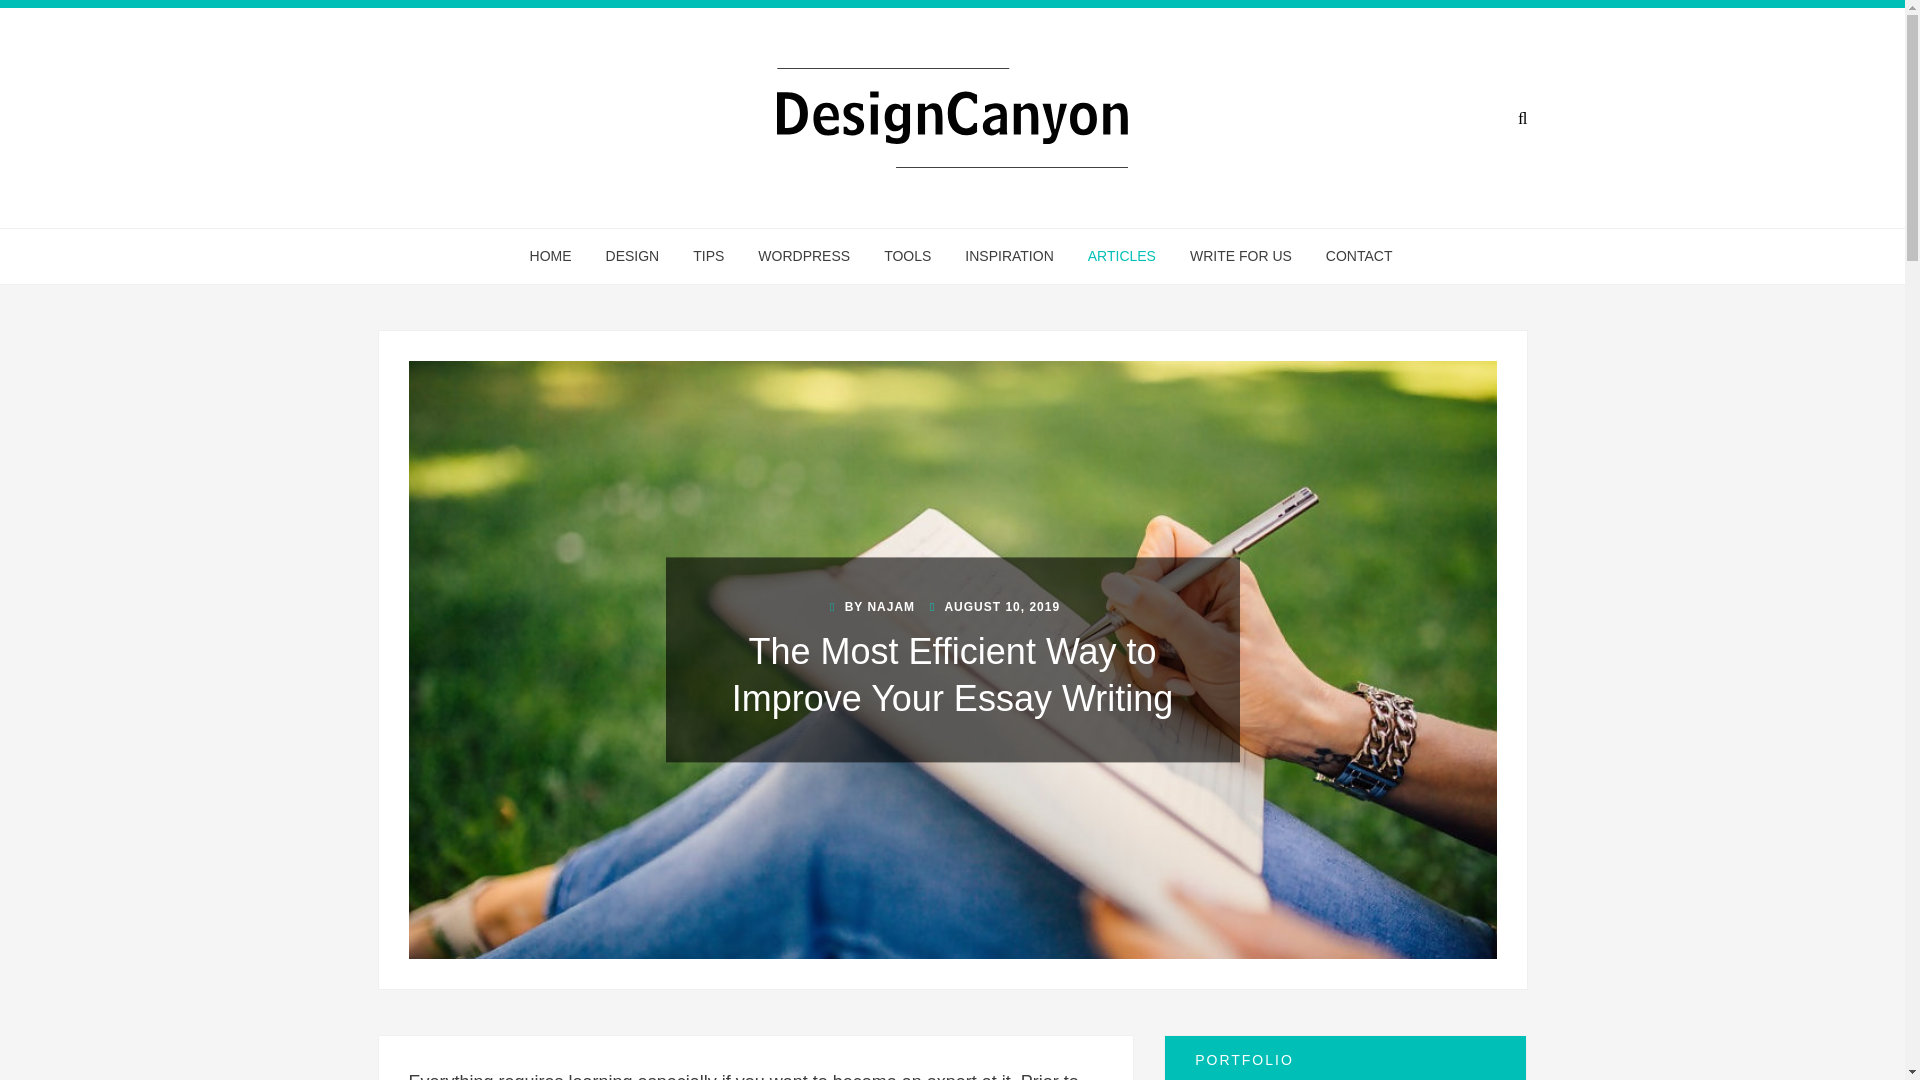 This screenshot has width=1920, height=1080. Describe the element at coordinates (633, 256) in the screenshot. I see `DESIGN` at that location.